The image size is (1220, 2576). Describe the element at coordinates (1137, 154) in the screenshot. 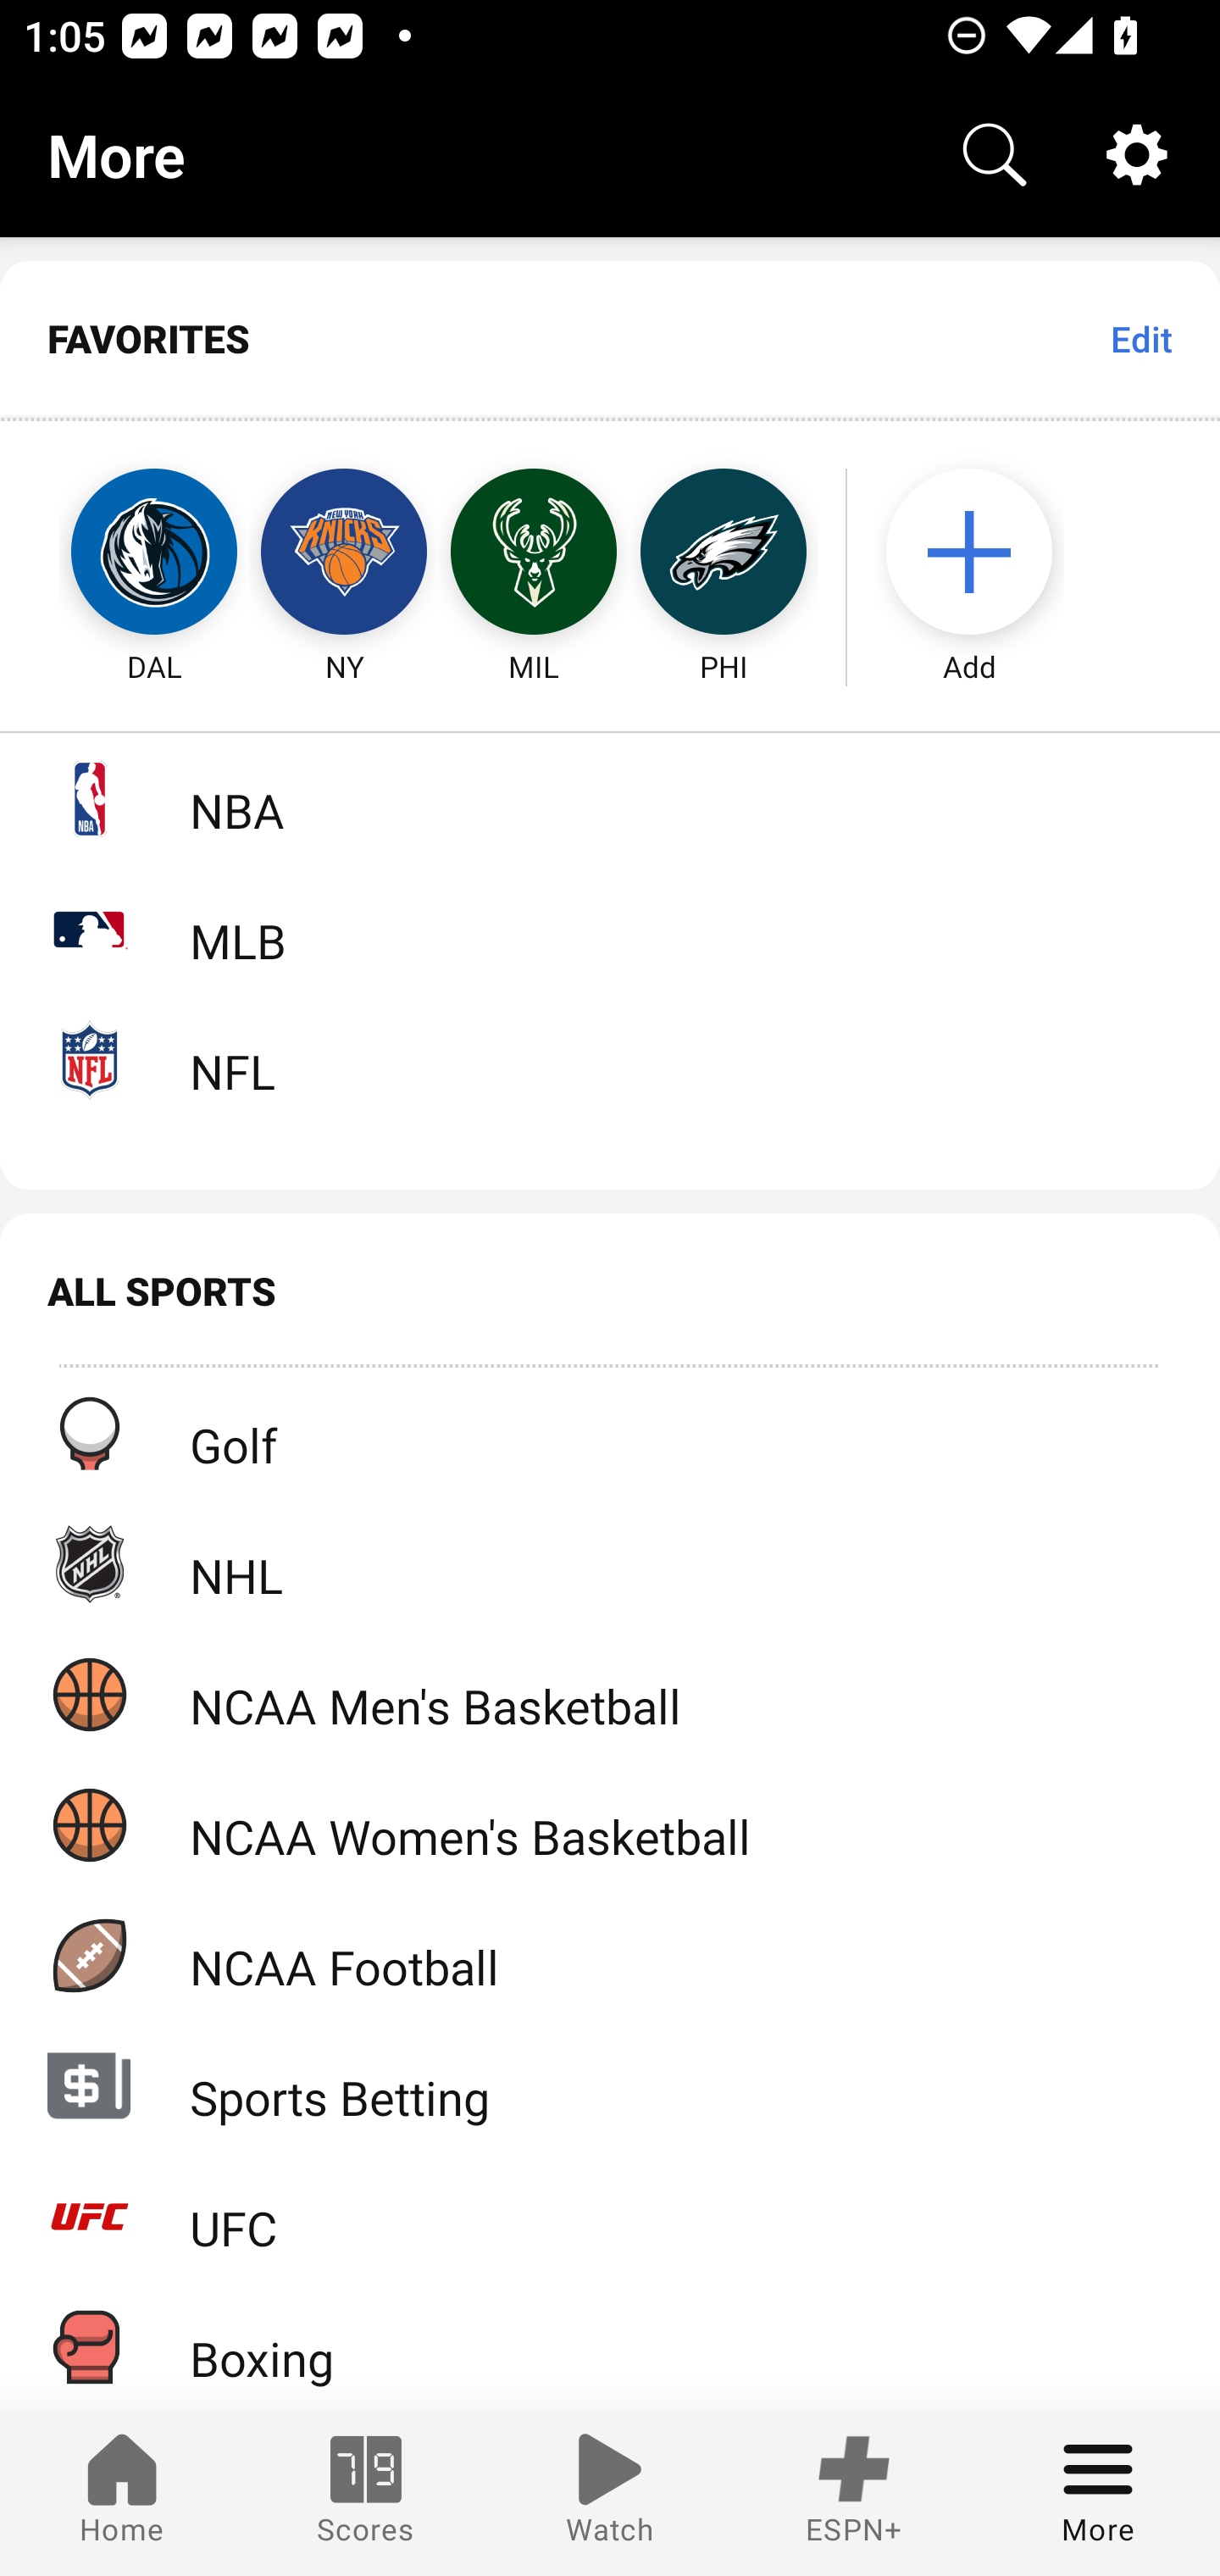

I see `Settings` at that location.